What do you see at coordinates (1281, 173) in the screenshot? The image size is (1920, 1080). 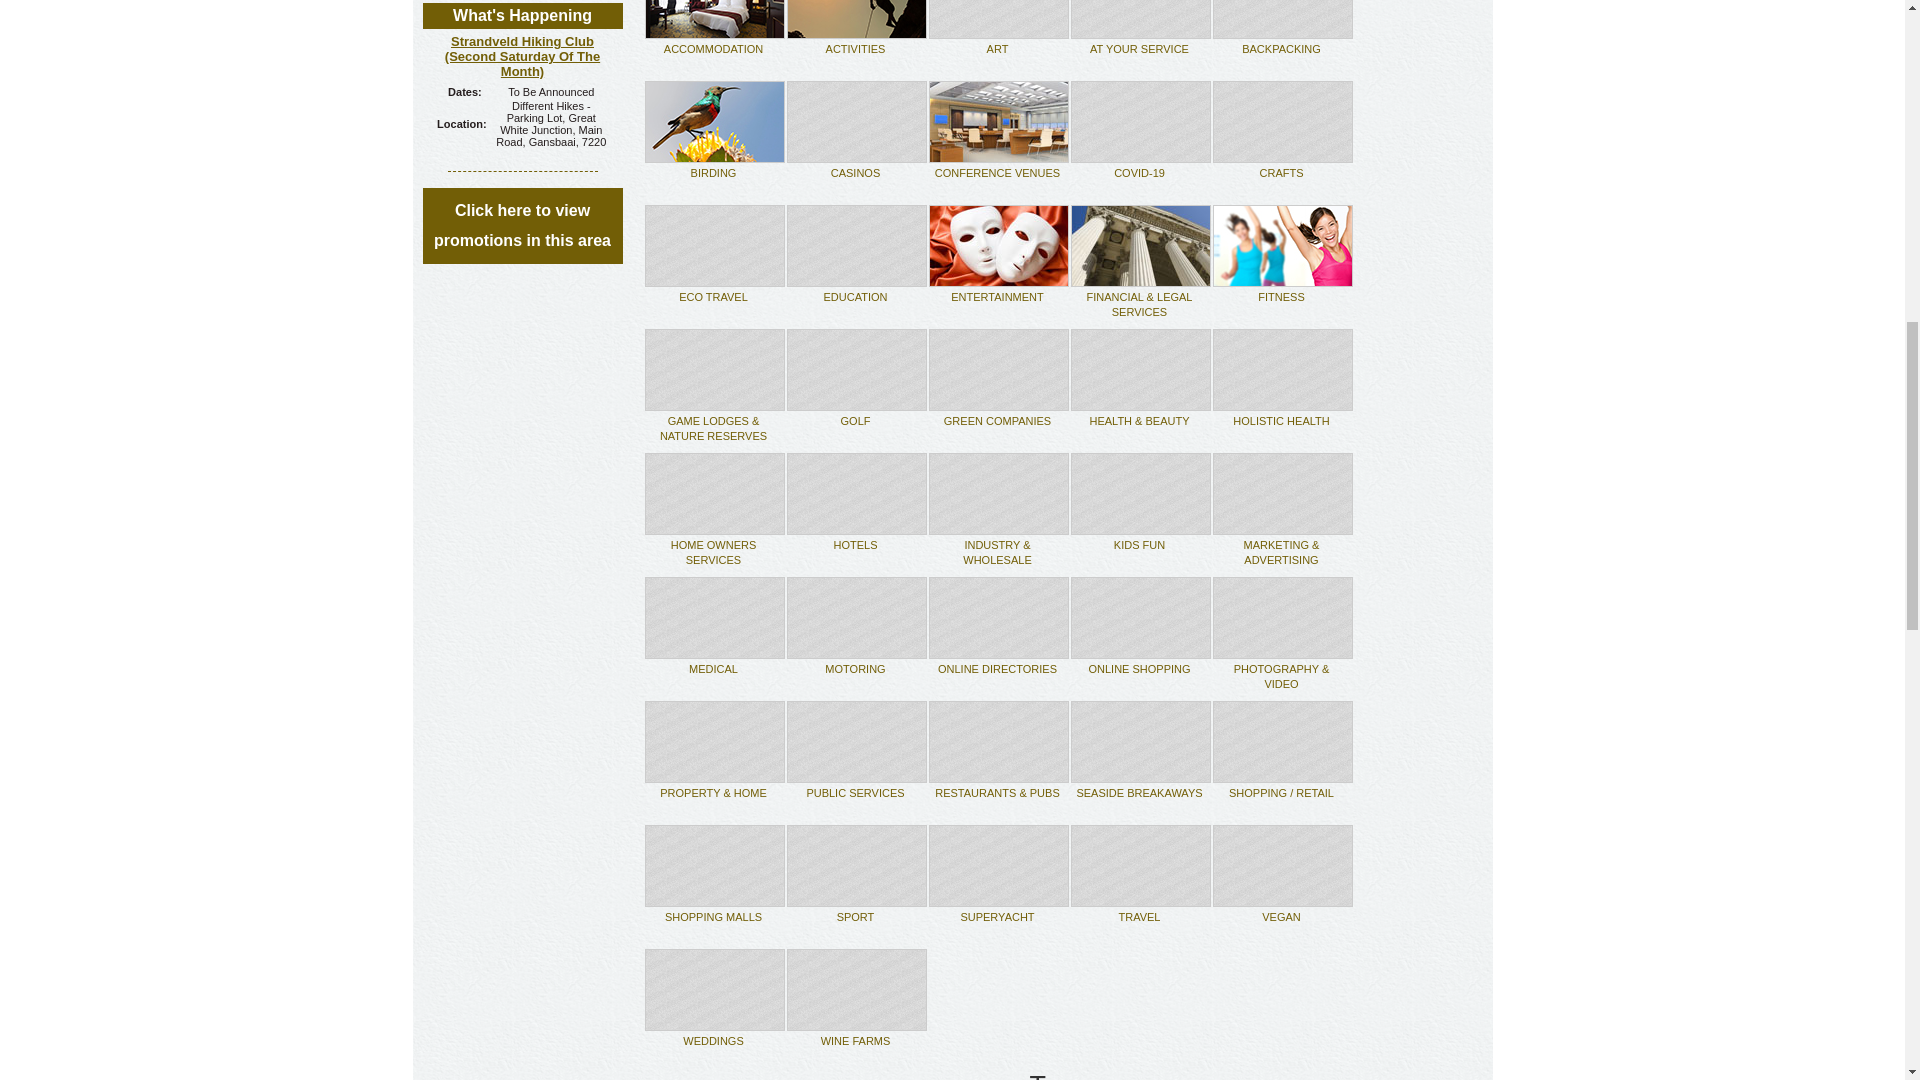 I see `Crafts` at bounding box center [1281, 173].